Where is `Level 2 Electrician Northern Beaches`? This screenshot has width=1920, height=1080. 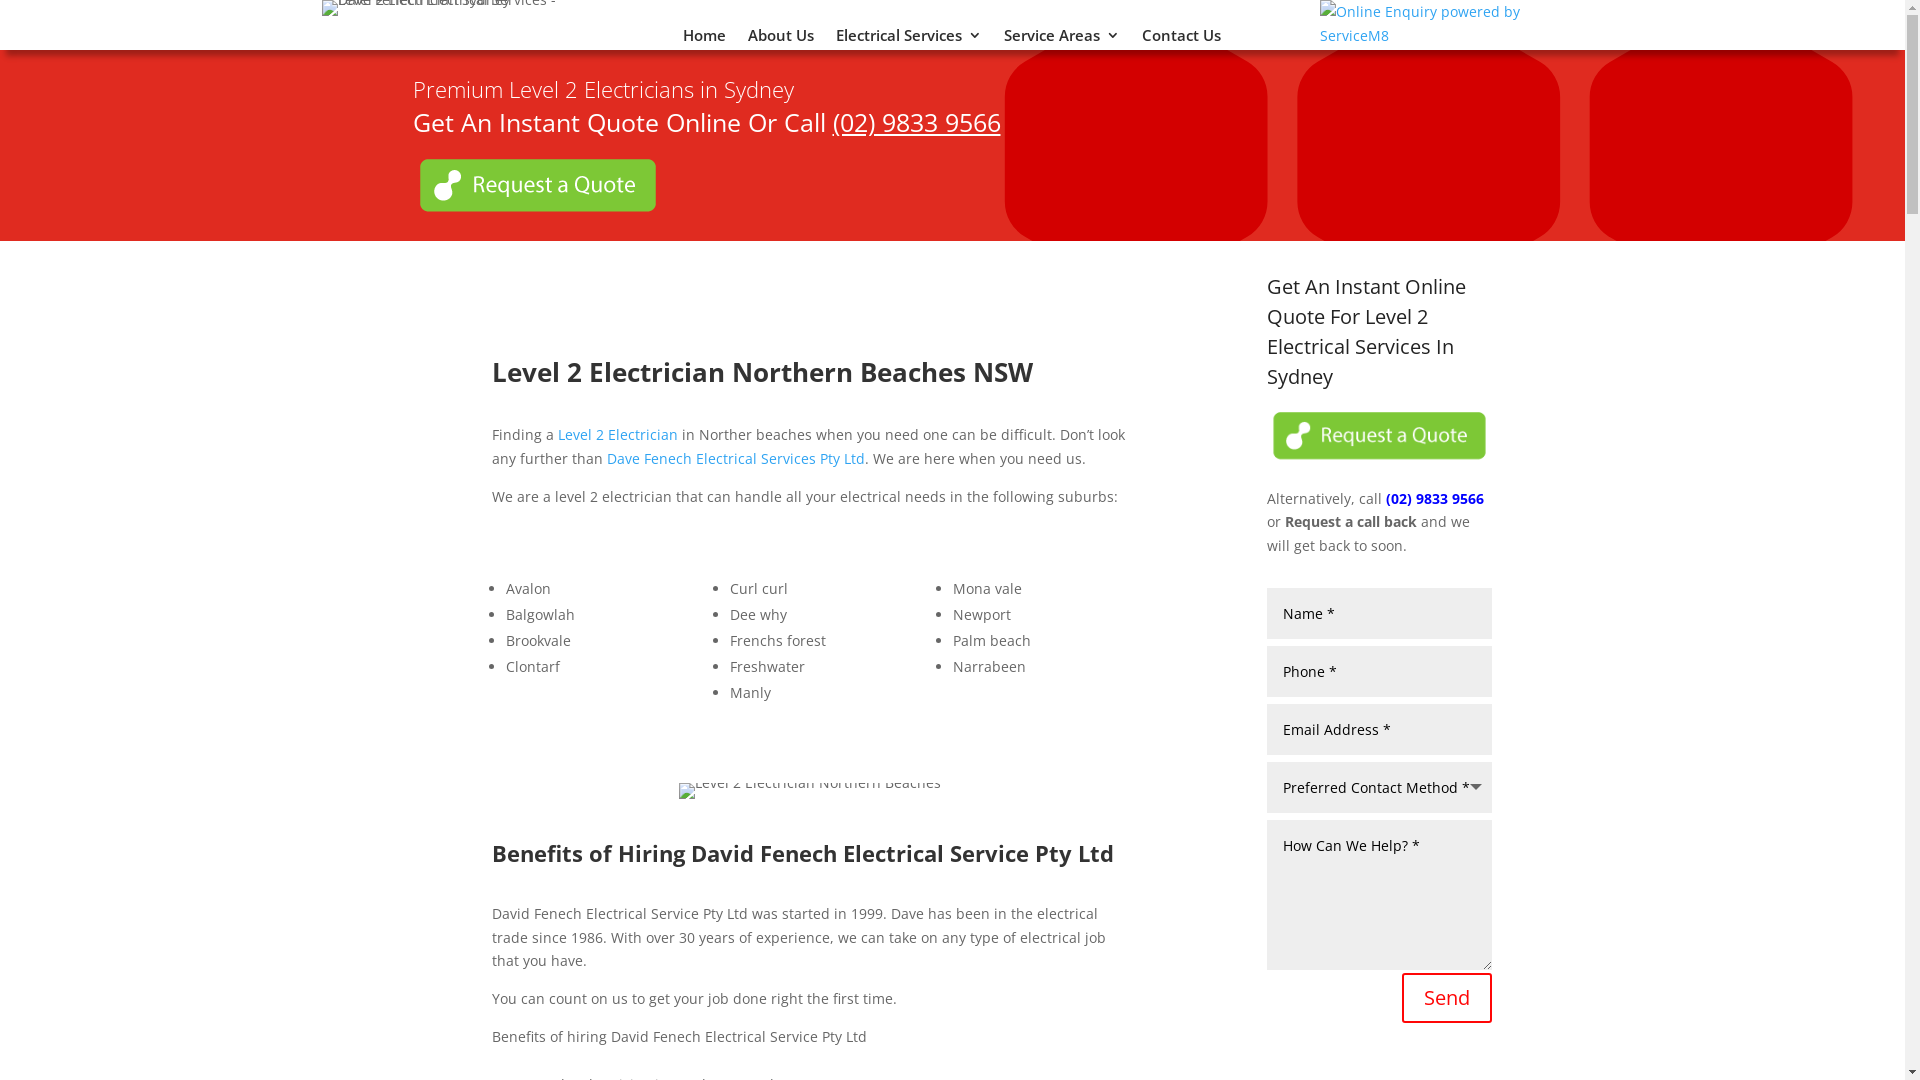
Level 2 Electrician Northern Beaches is located at coordinates (810, 791).